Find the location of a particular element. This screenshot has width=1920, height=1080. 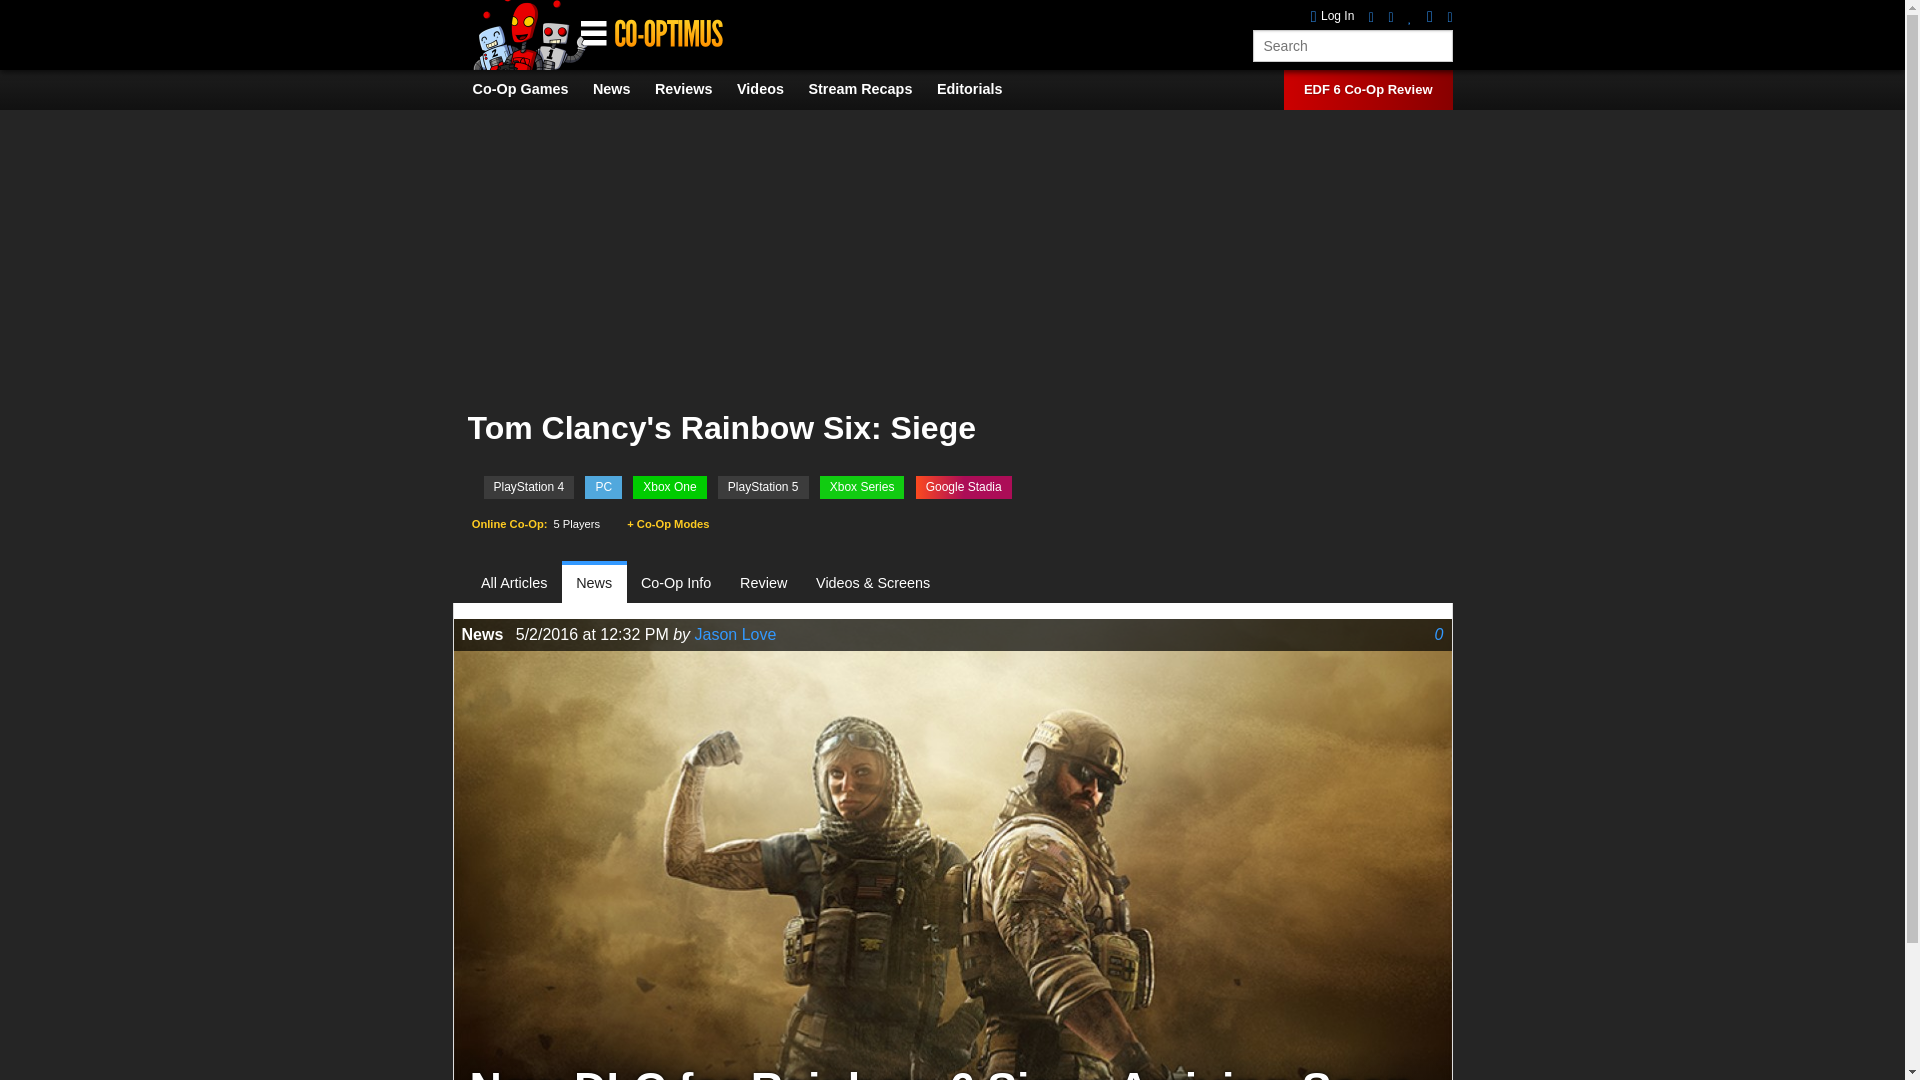

login is located at coordinates (1333, 16).